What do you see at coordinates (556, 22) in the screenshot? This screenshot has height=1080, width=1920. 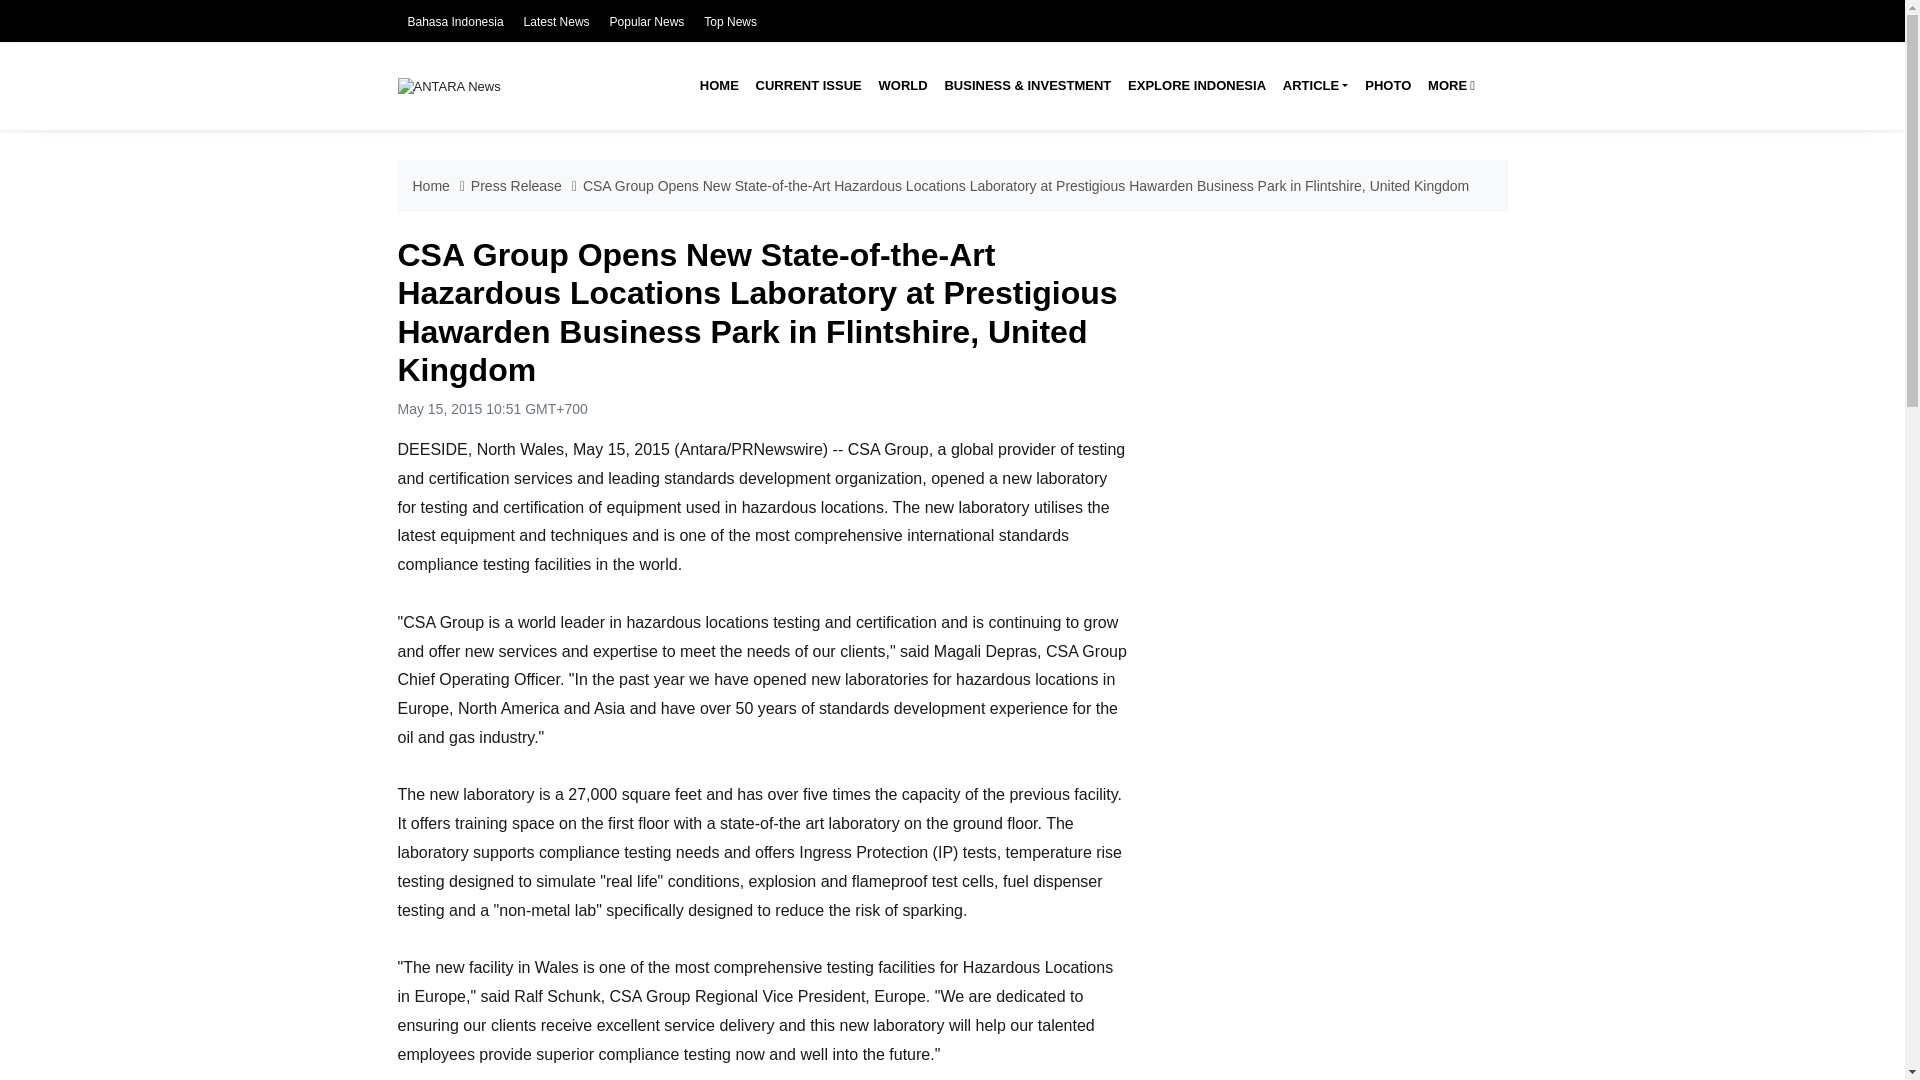 I see `Latest News` at bounding box center [556, 22].